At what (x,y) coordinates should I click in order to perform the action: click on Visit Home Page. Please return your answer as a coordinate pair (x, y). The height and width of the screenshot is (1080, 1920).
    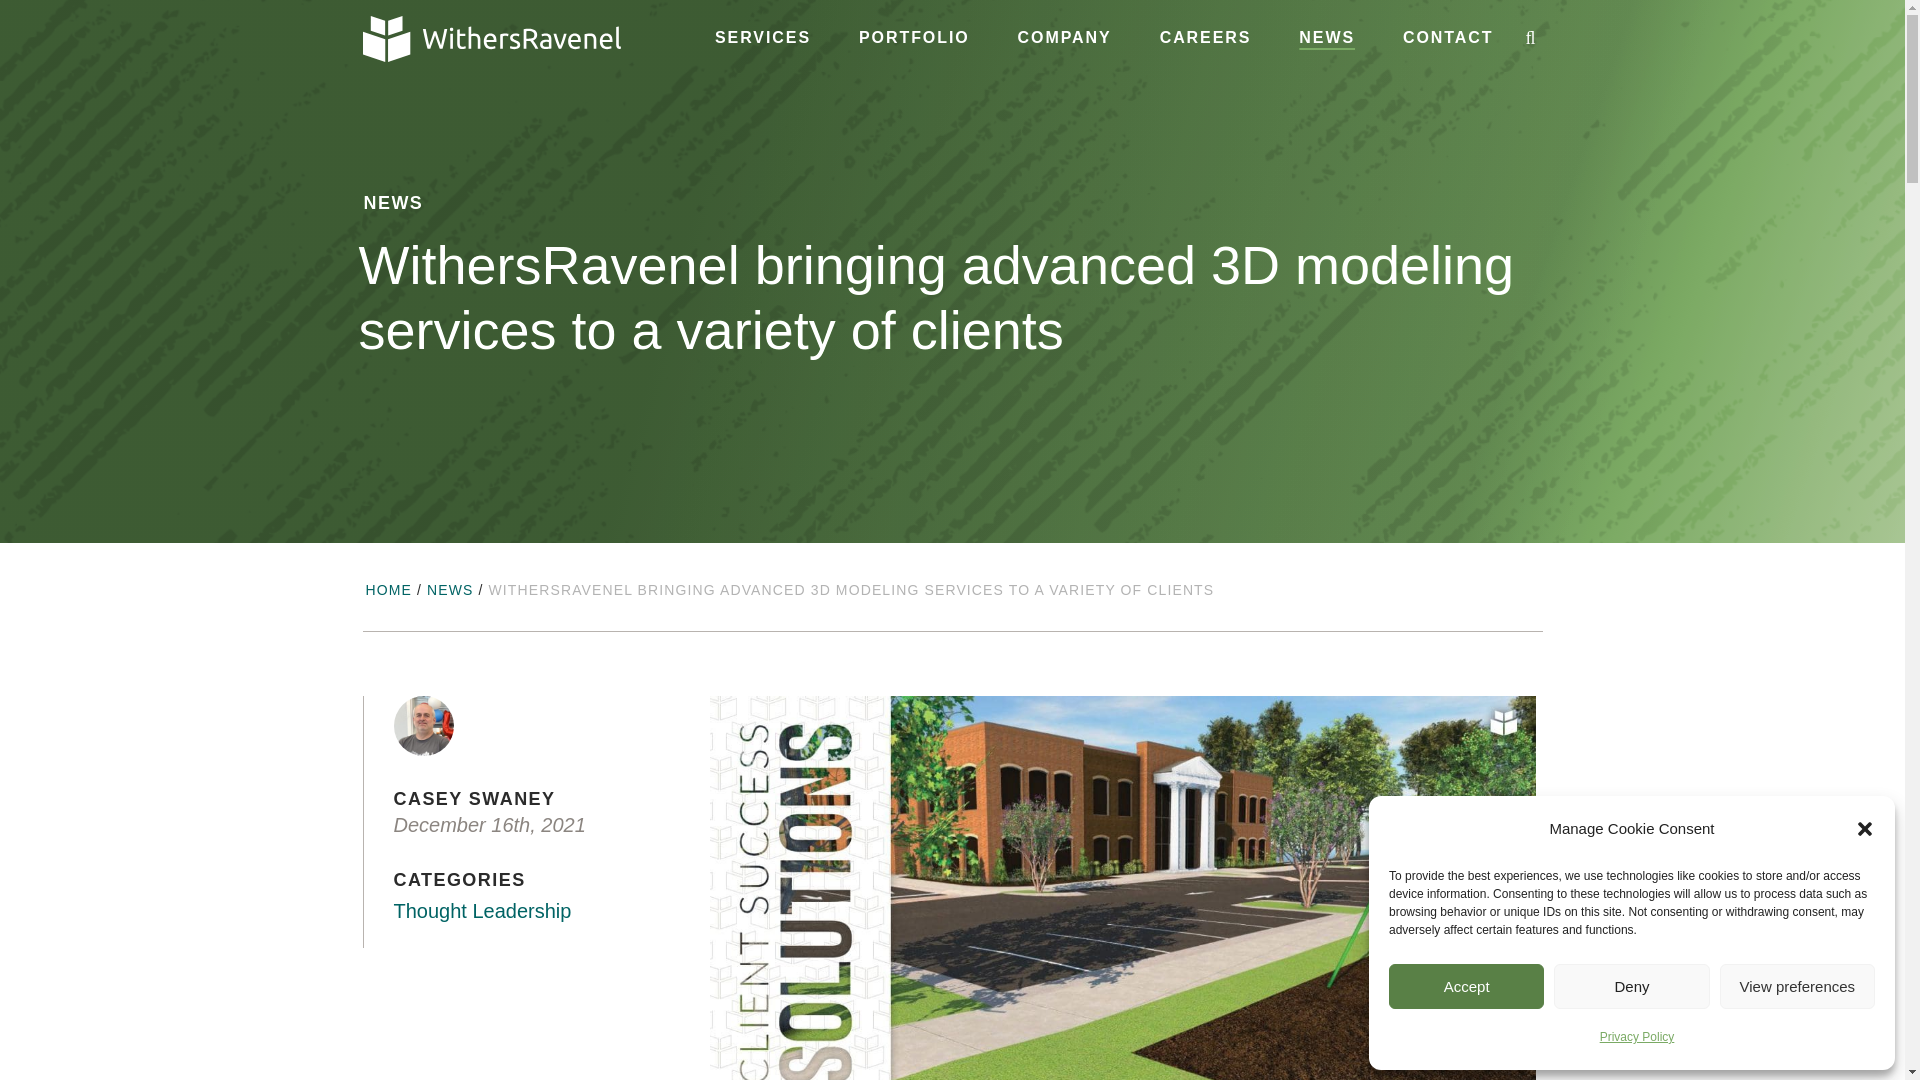
    Looking at the image, I should click on (491, 38).